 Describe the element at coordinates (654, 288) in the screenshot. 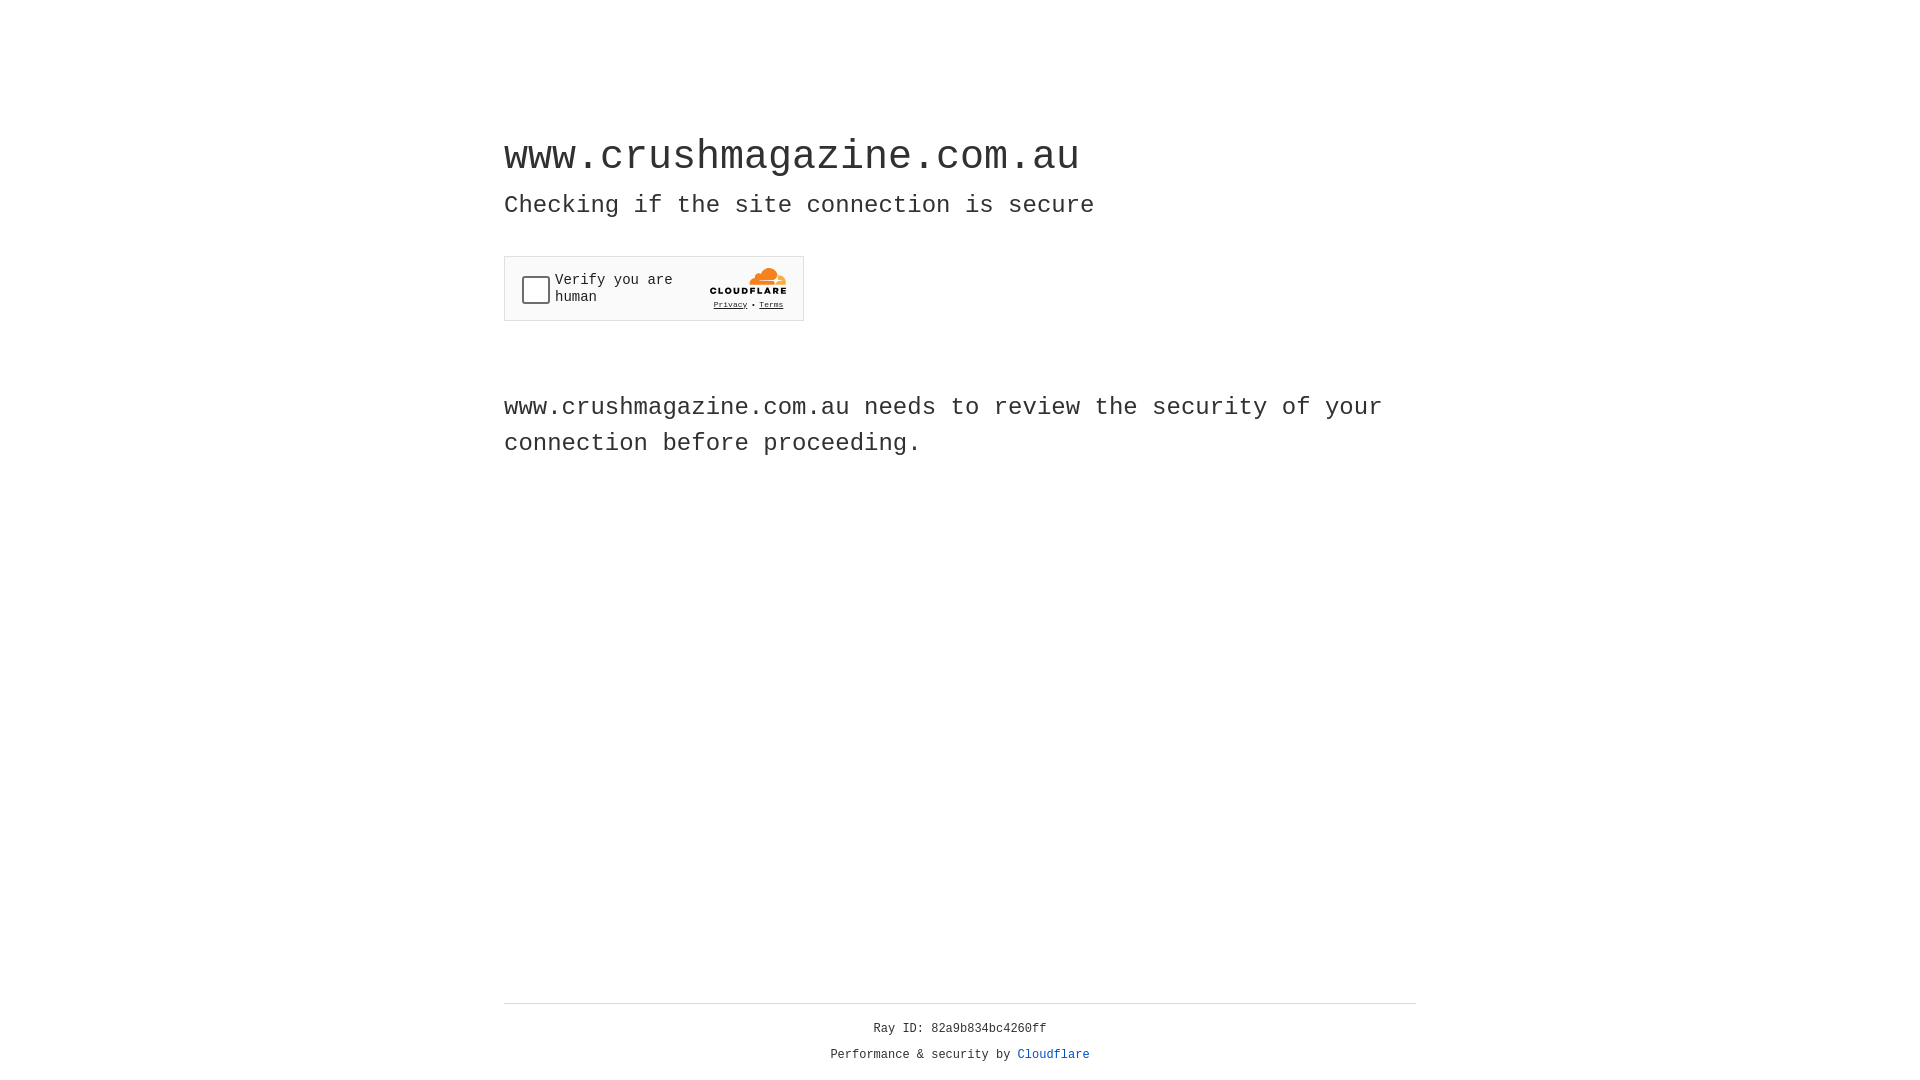

I see `Widget containing a Cloudflare security challenge` at that location.